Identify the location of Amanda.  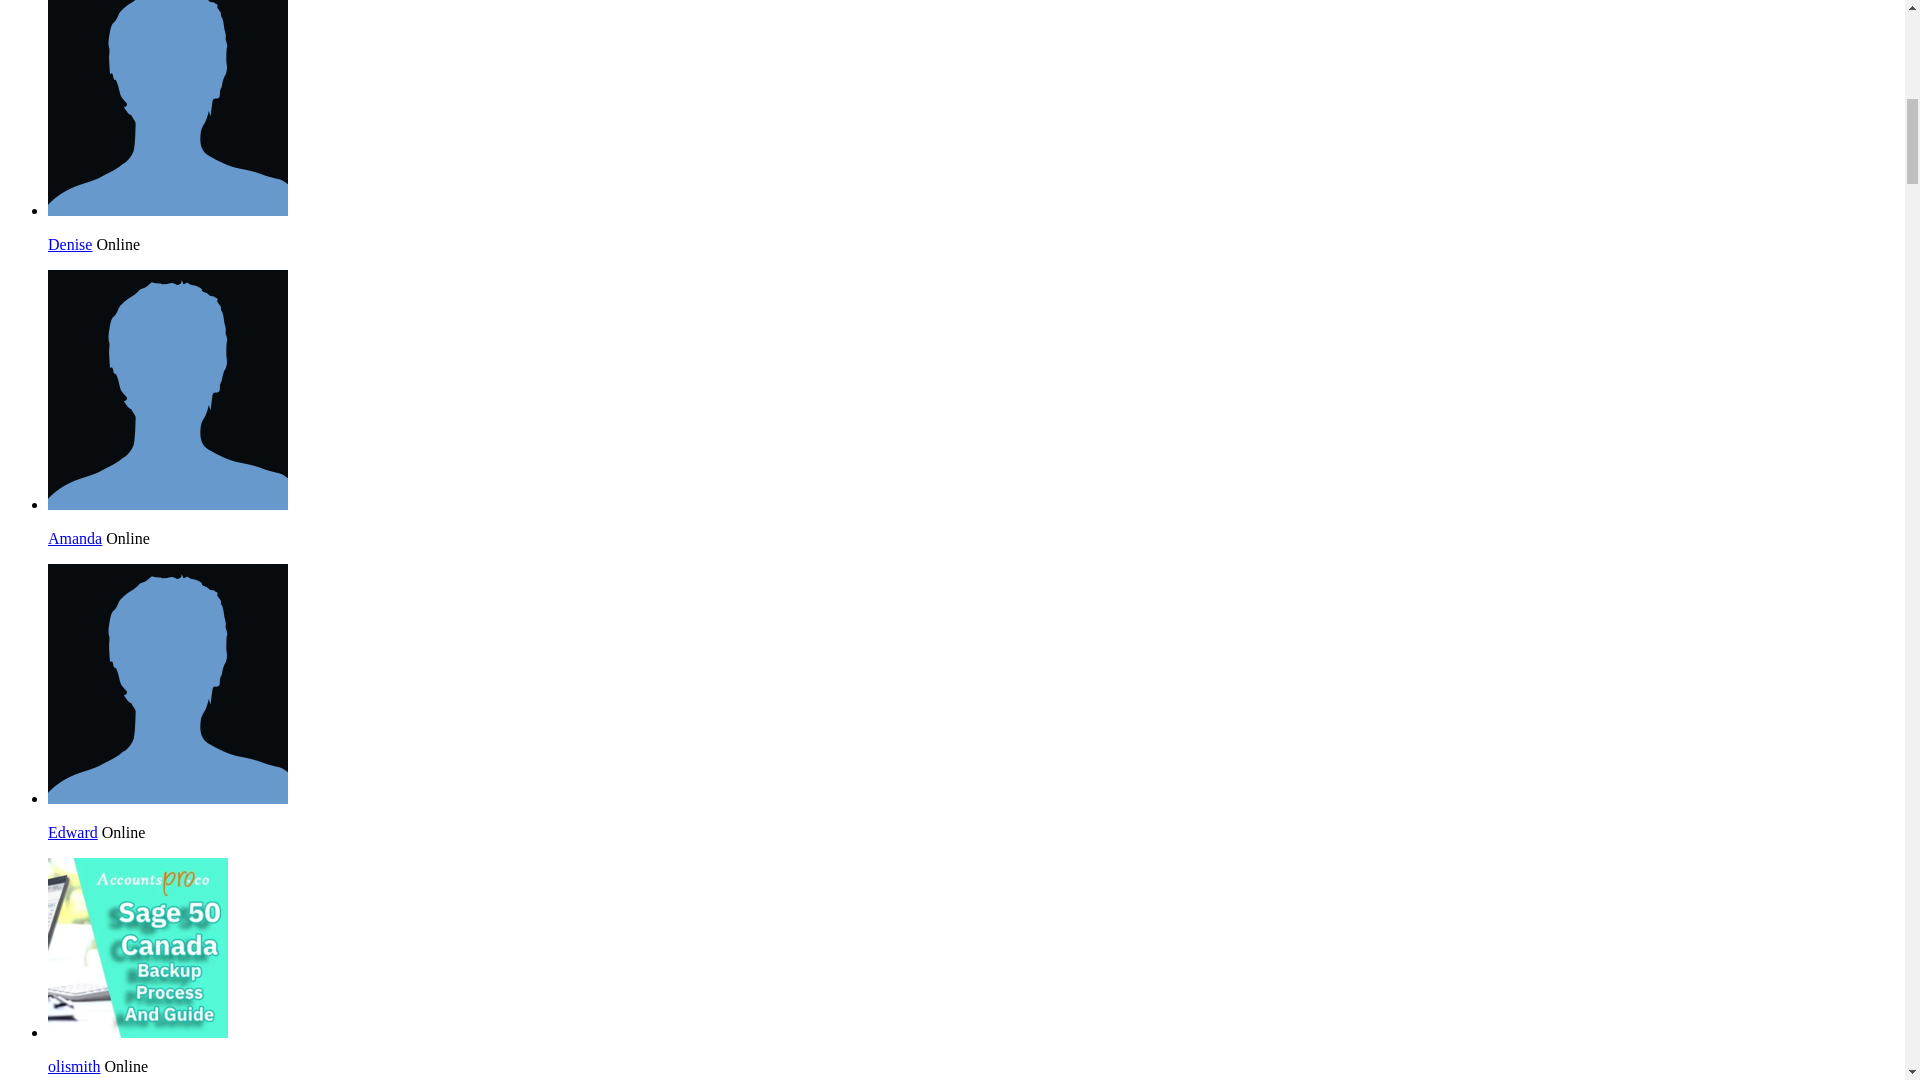
(74, 538).